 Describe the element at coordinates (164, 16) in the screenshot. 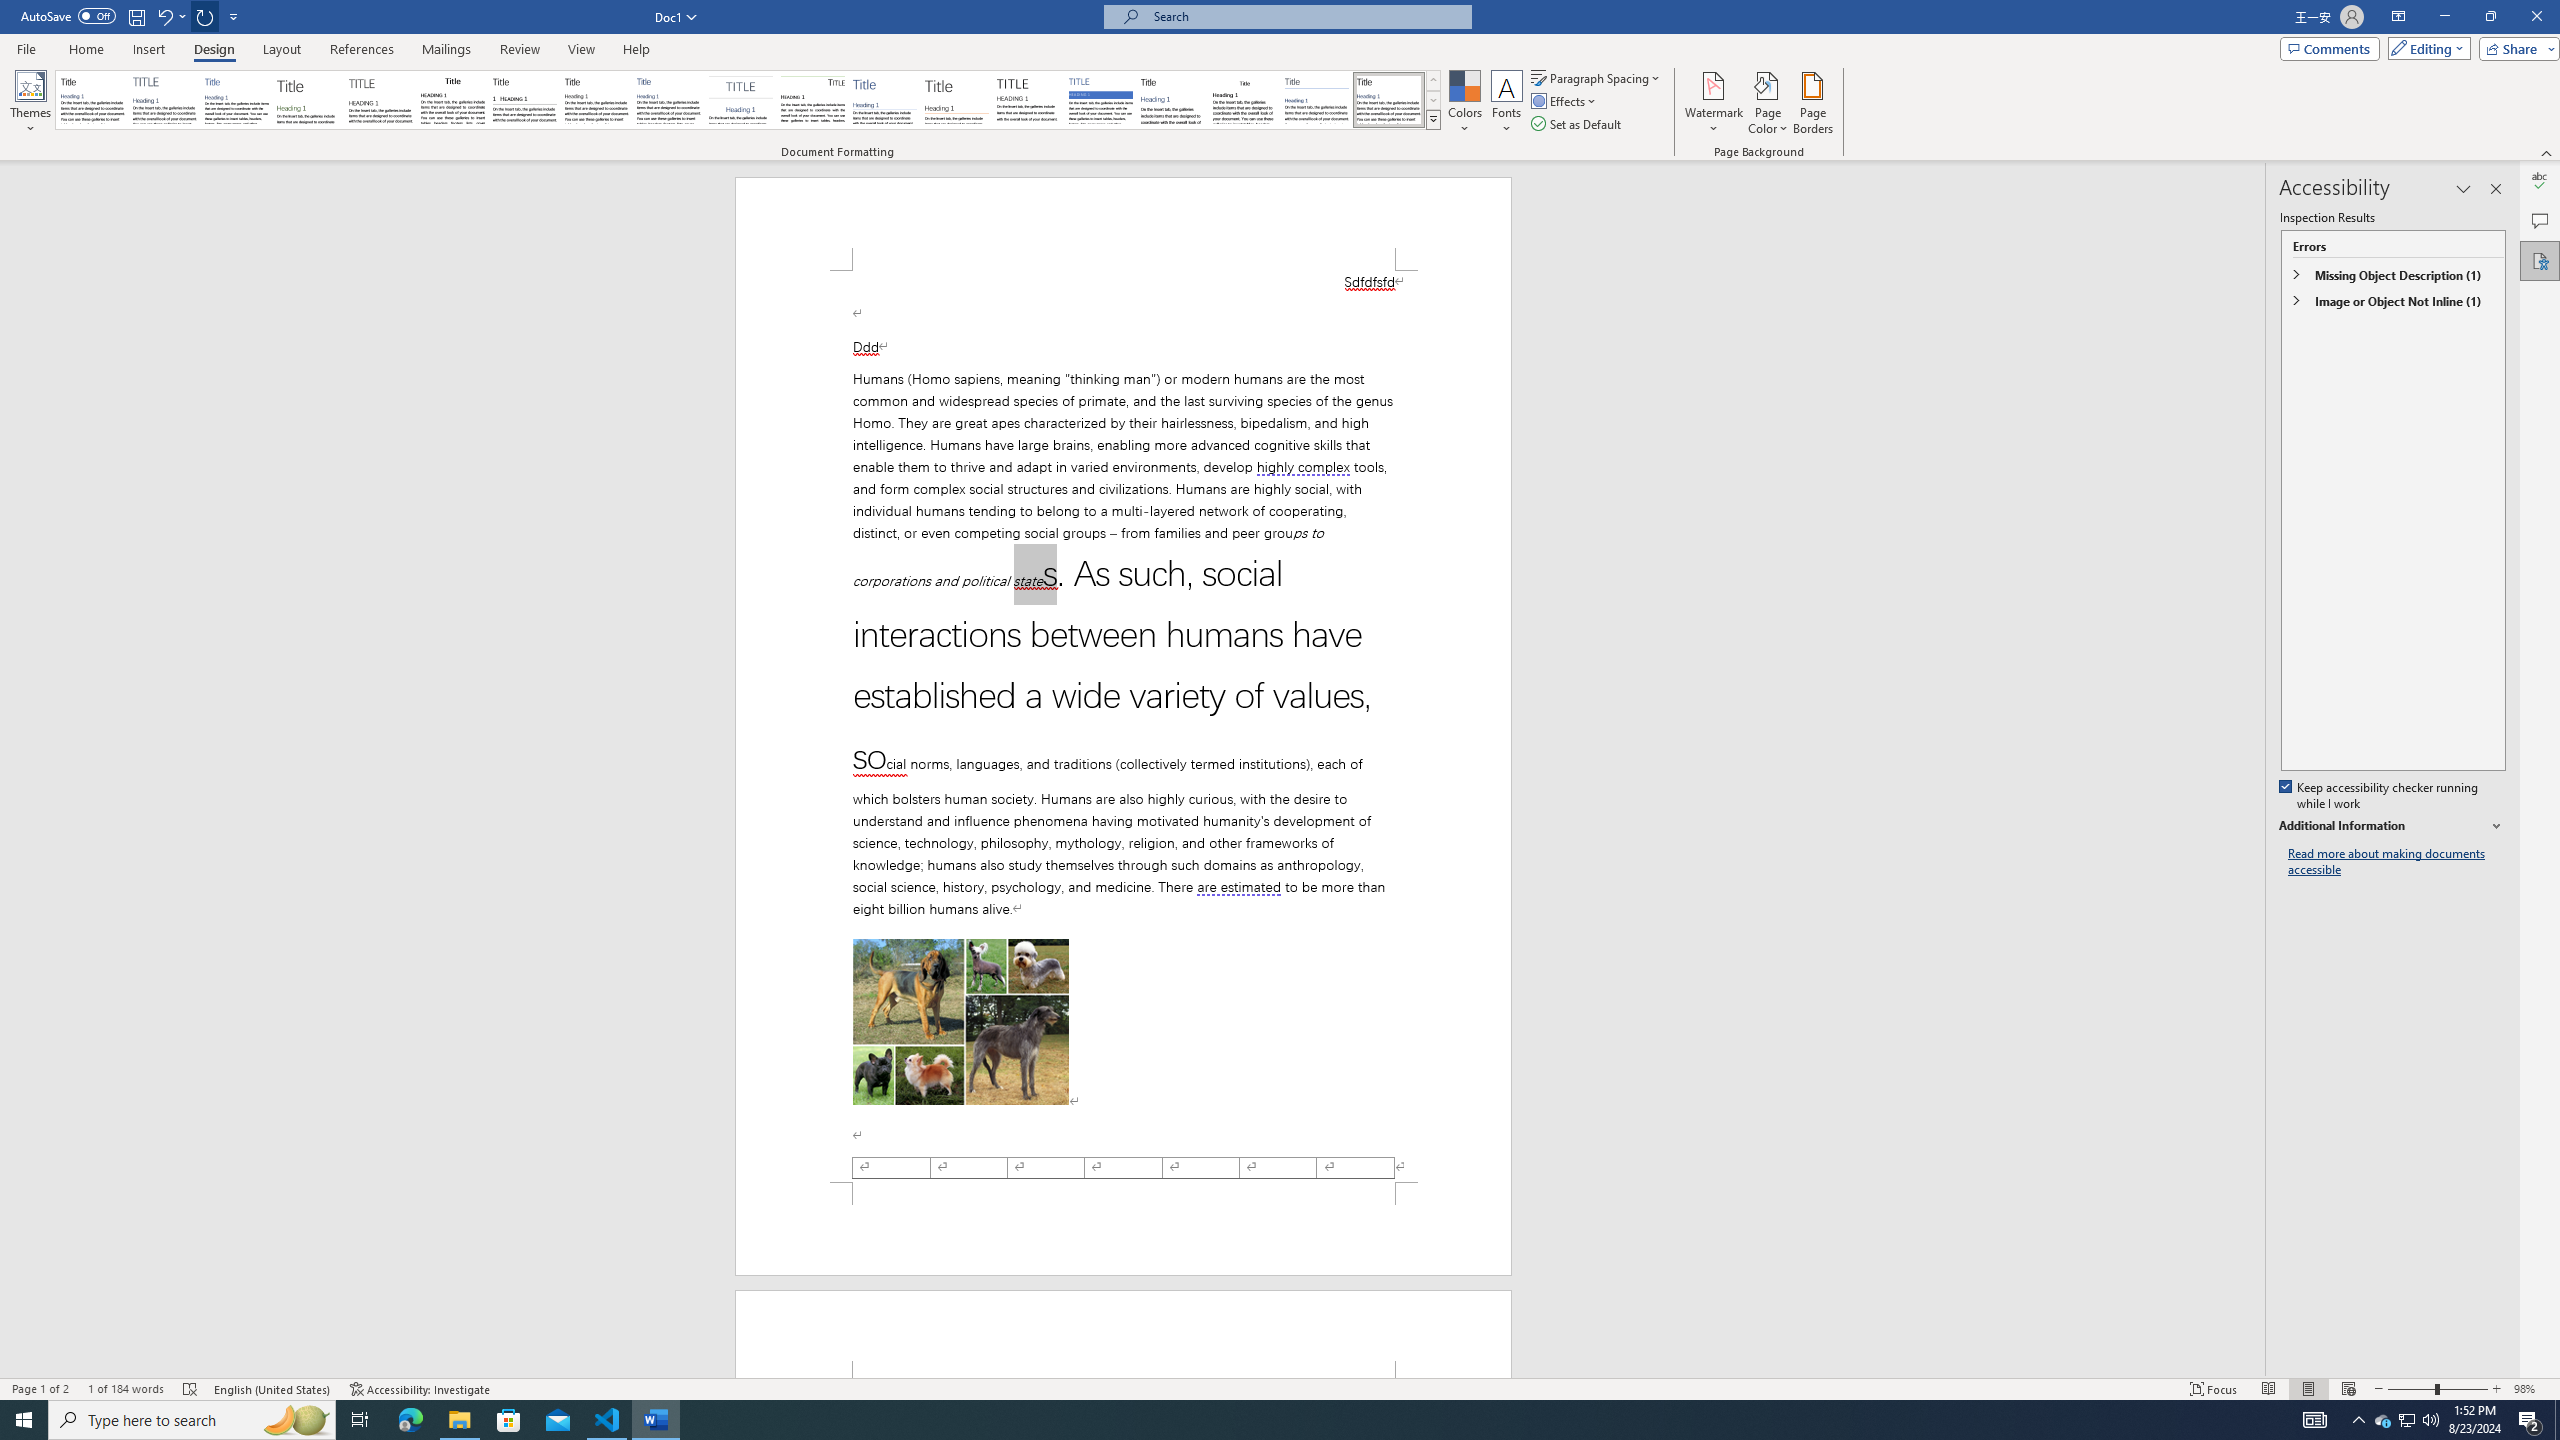

I see `Undo Apply Quick Style Set` at that location.